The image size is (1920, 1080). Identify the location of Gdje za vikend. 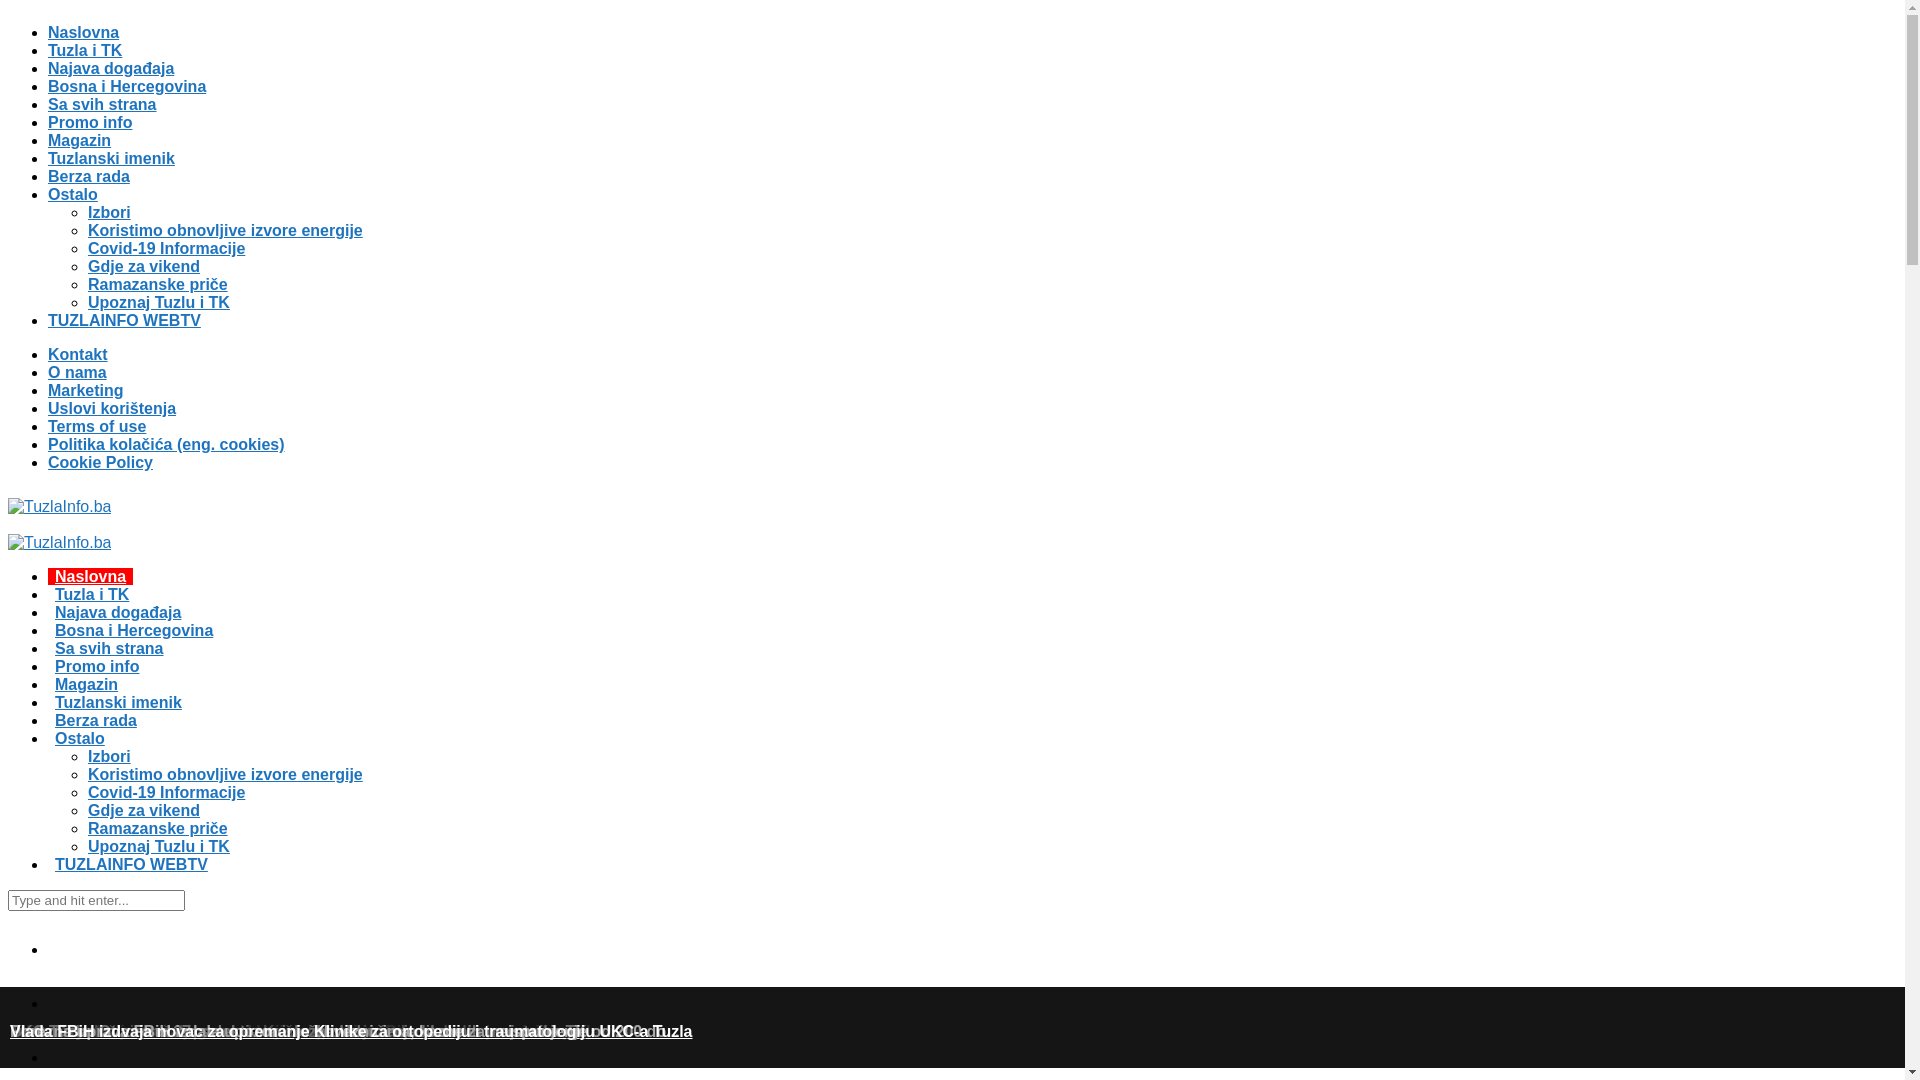
(144, 810).